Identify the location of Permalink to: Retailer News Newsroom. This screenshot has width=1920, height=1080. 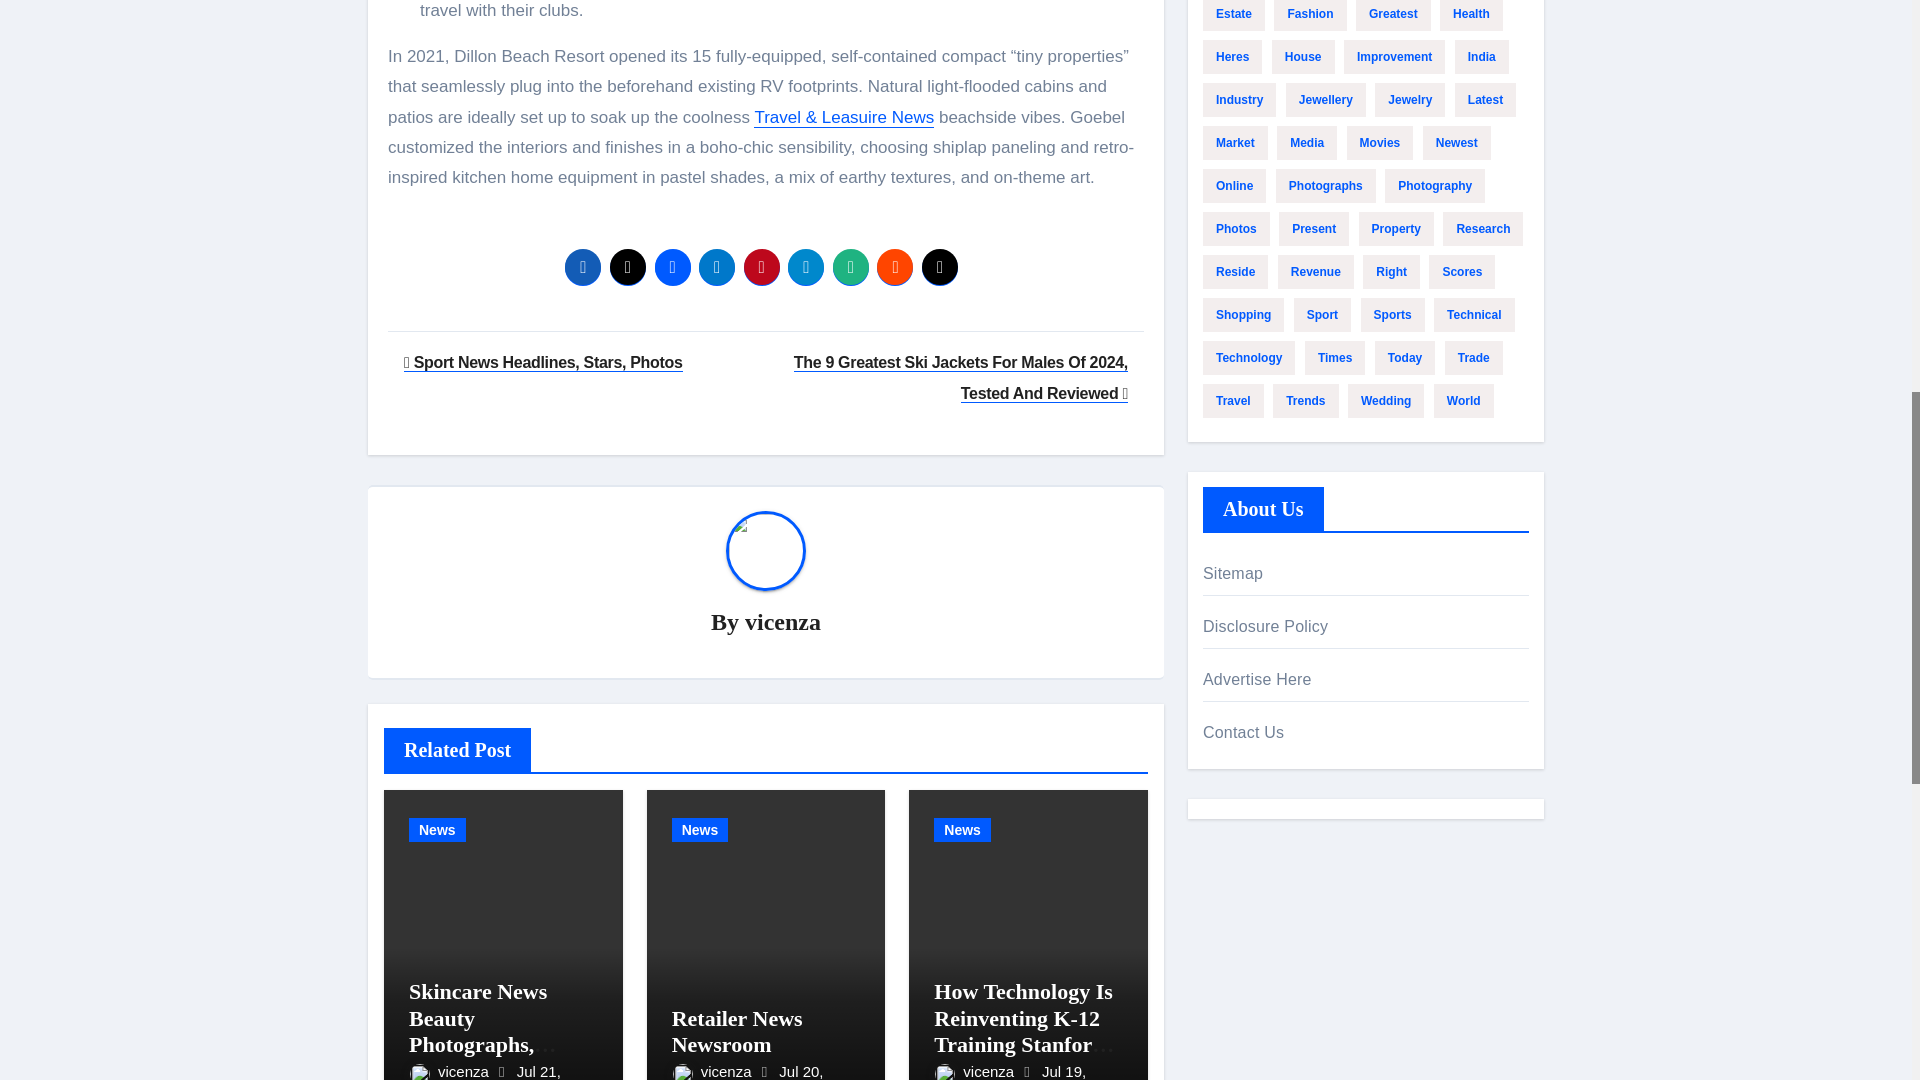
(737, 1031).